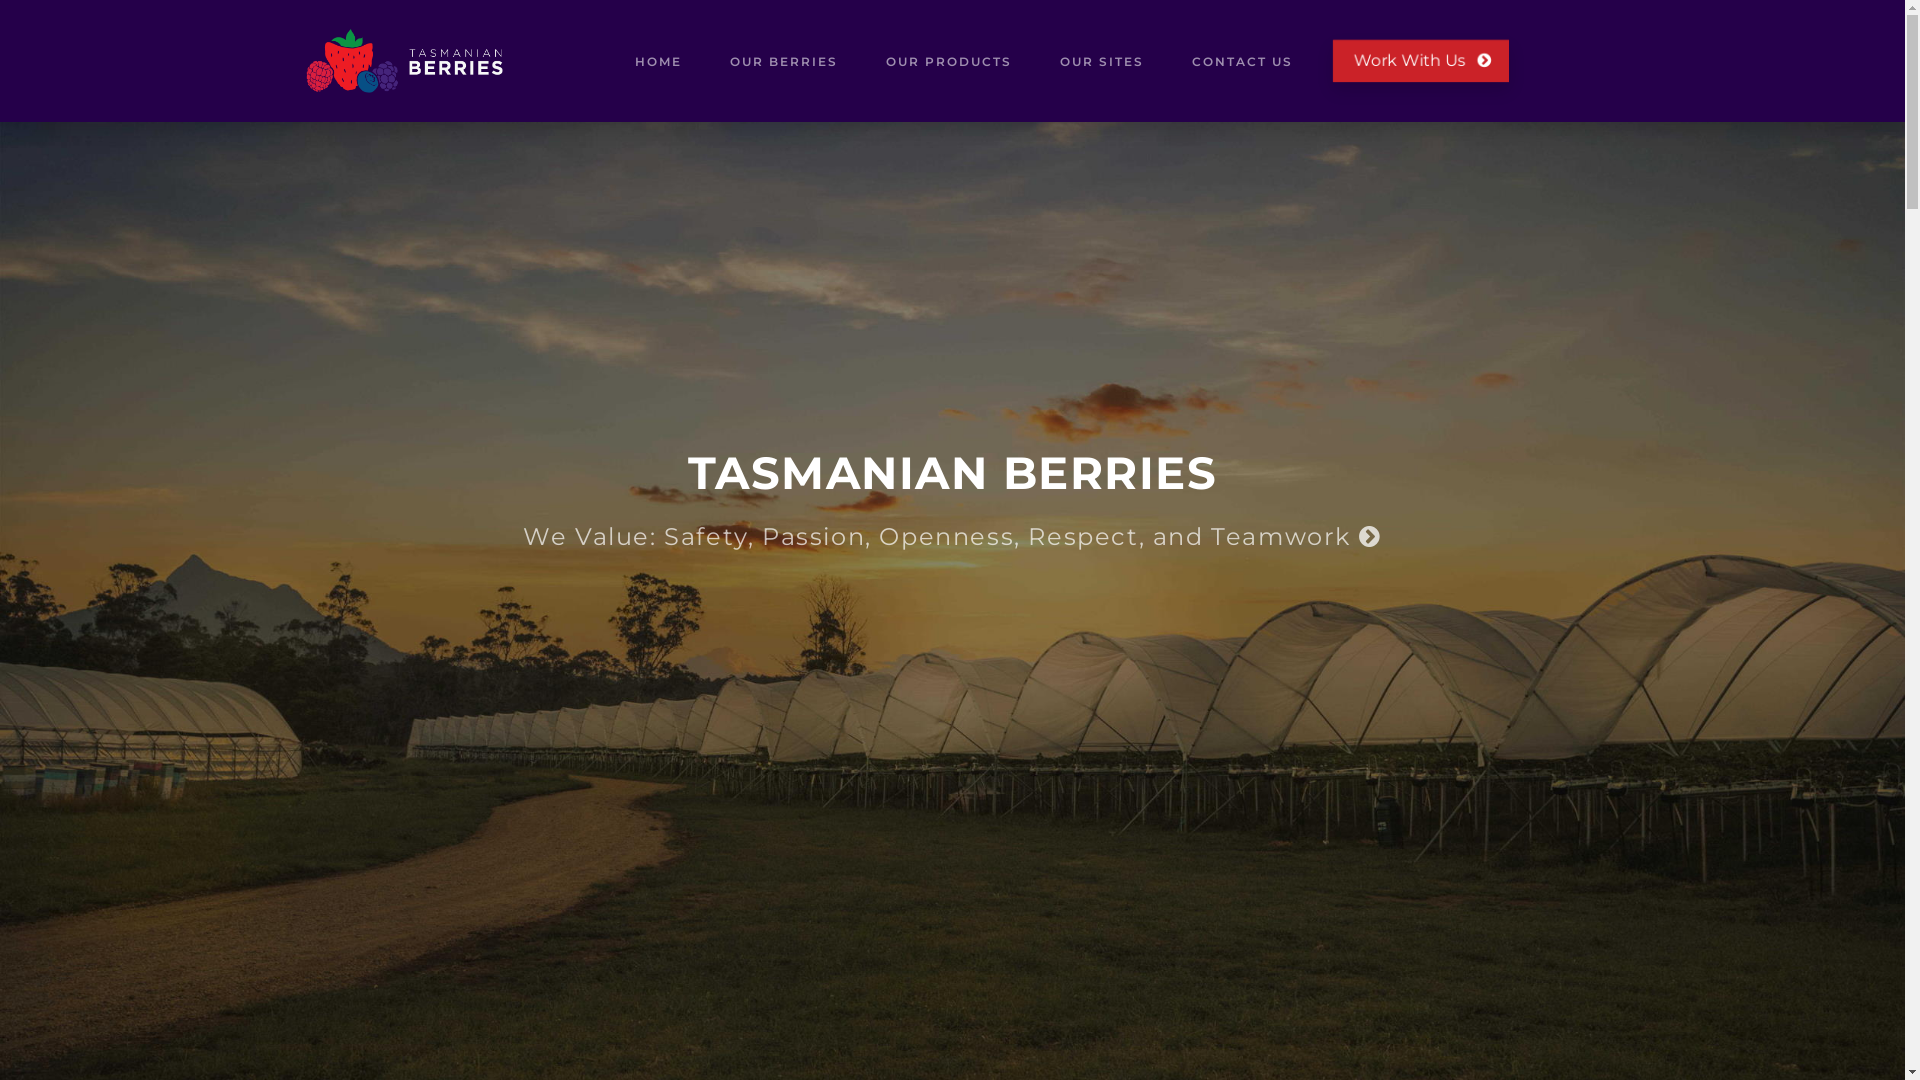 The width and height of the screenshot is (1920, 1080). I want to click on OUR BERRIES, so click(784, 61).